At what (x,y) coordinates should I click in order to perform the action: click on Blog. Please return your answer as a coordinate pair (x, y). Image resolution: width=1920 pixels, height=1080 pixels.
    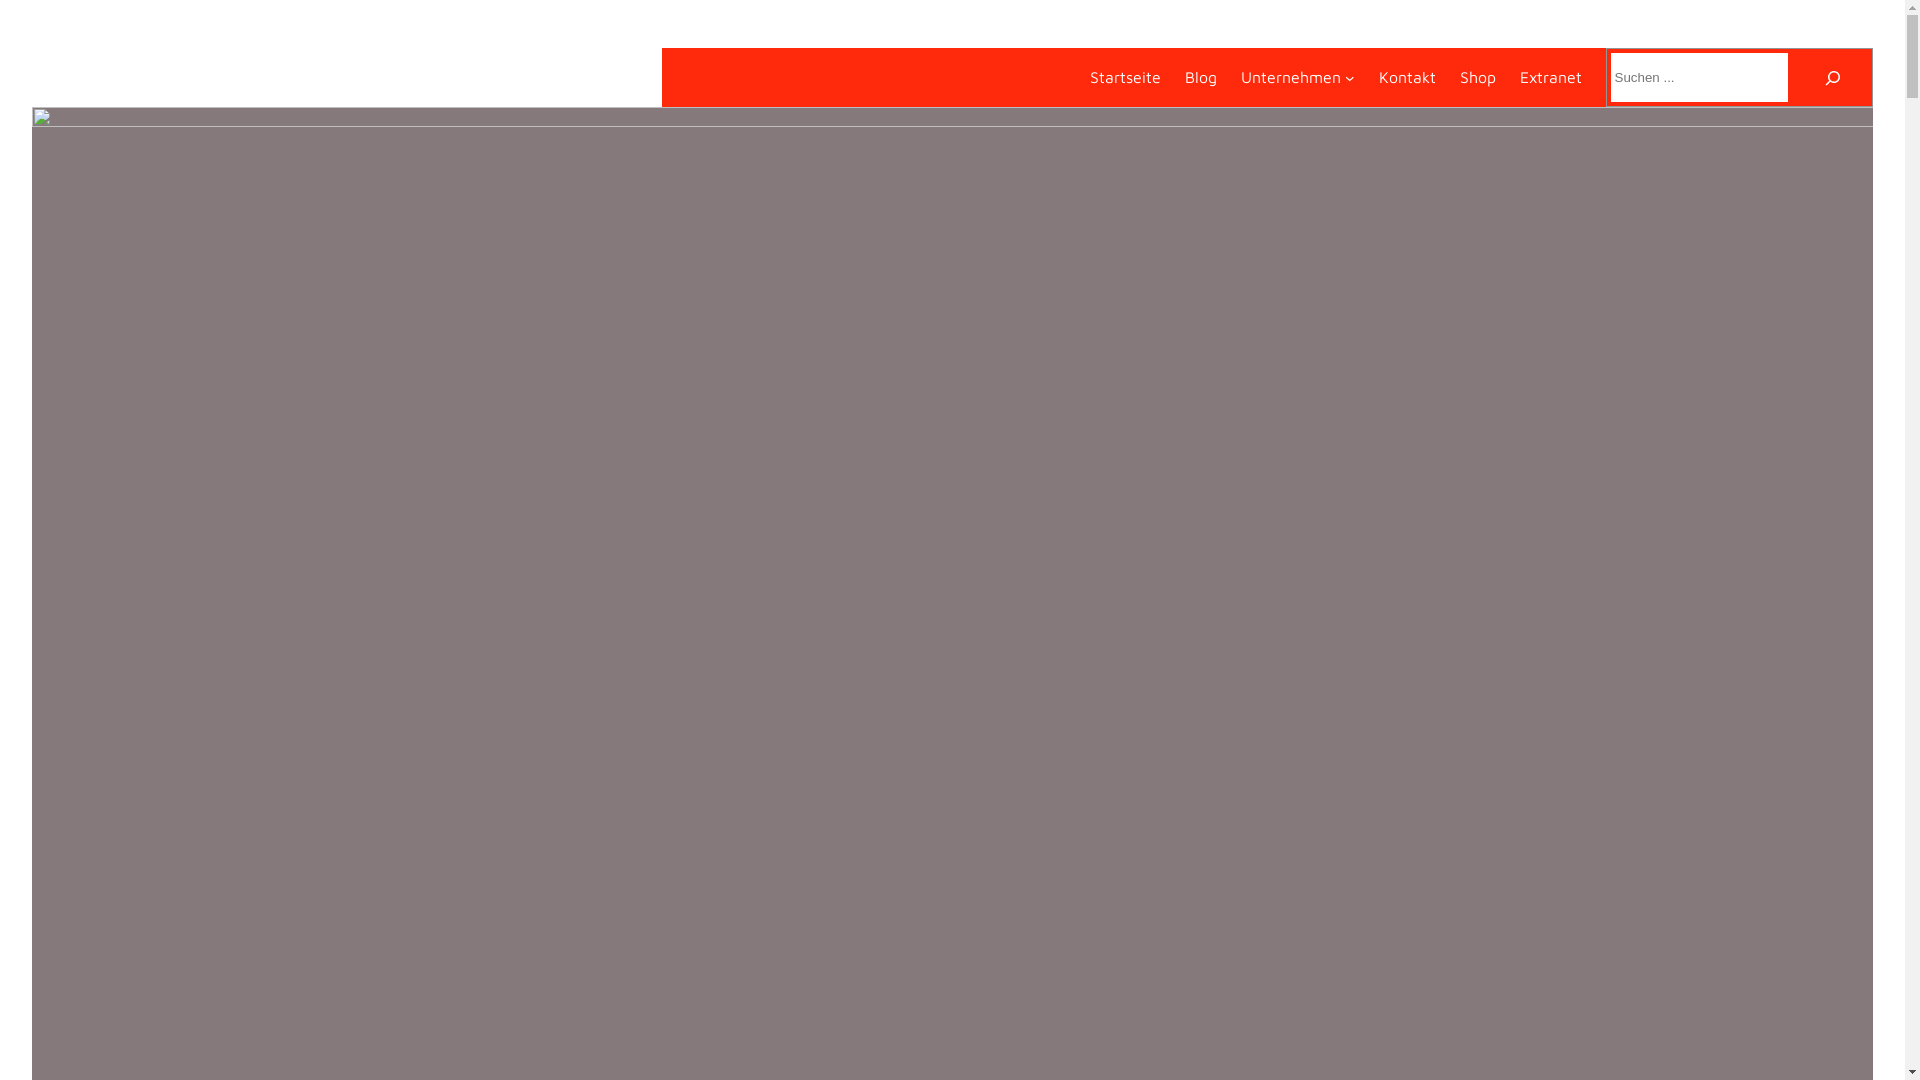
    Looking at the image, I should click on (1201, 77).